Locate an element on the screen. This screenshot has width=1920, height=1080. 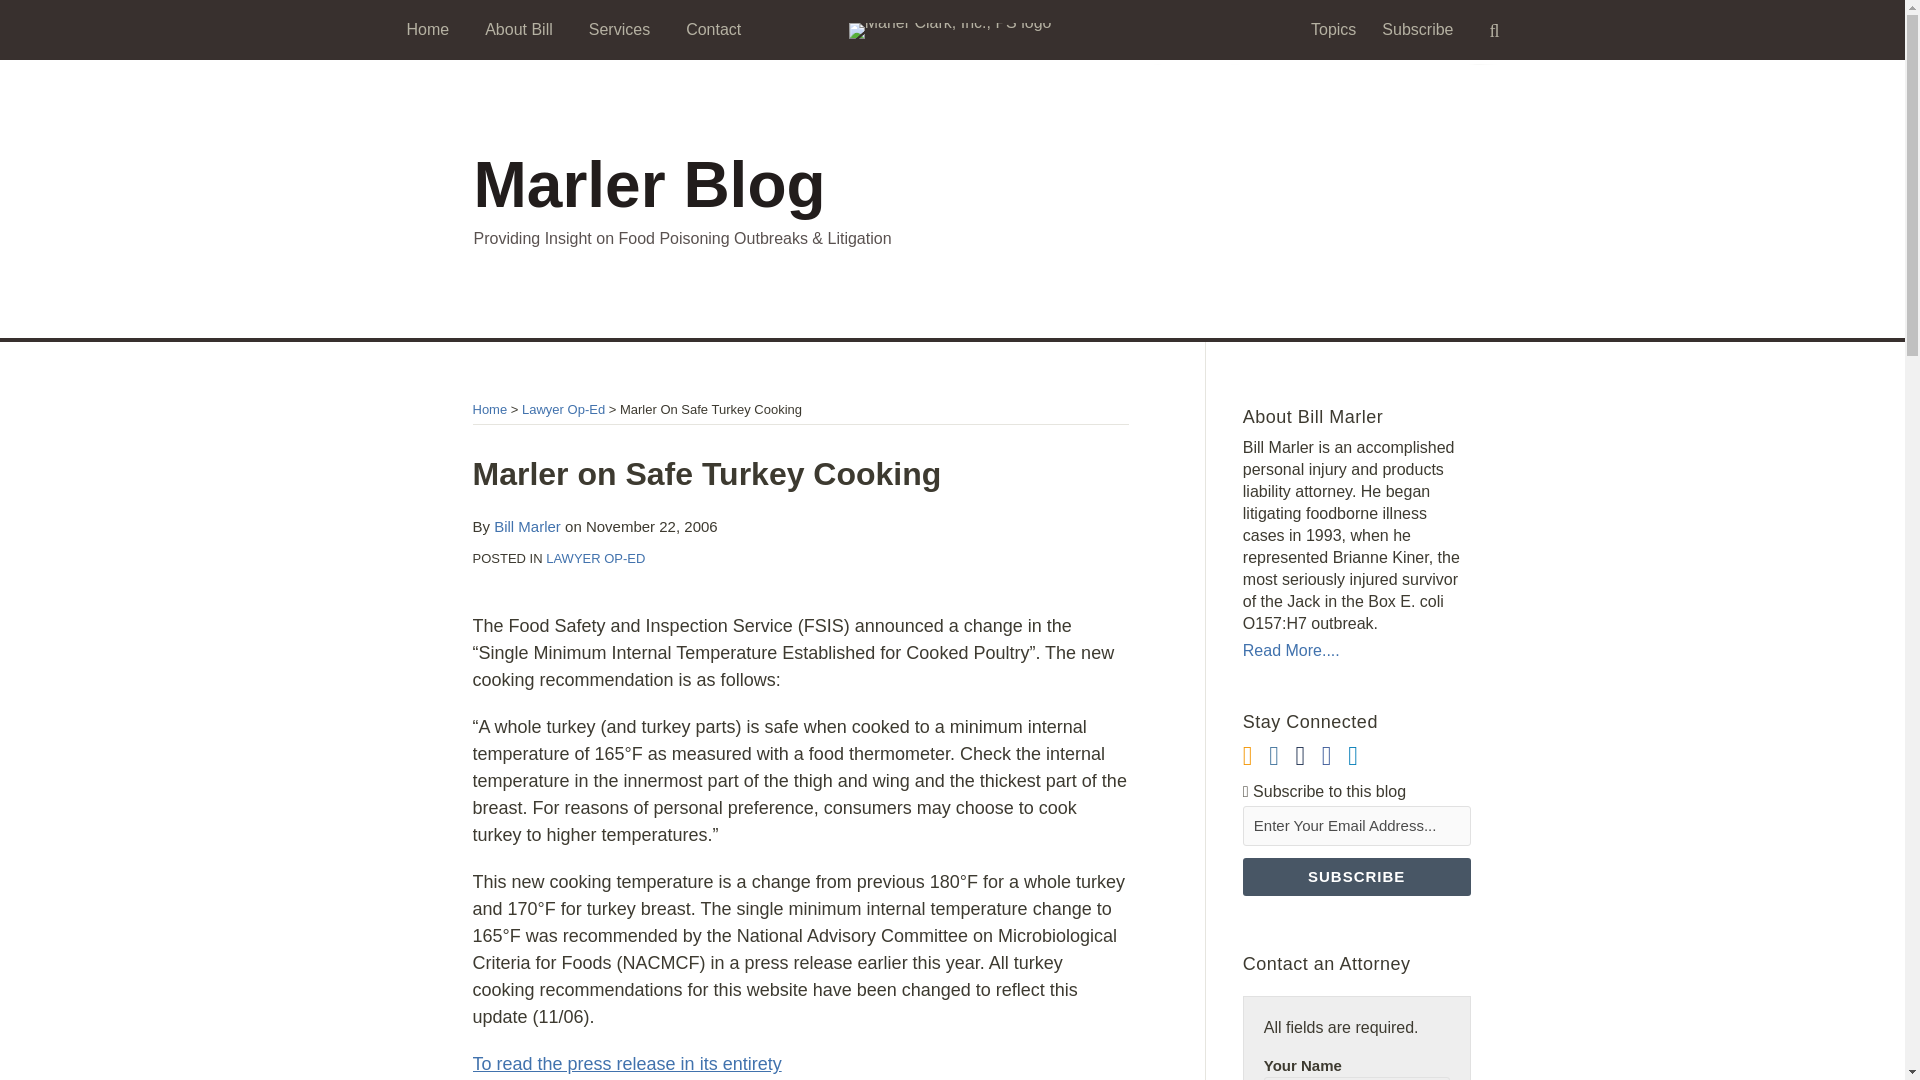
Bill Marler is located at coordinates (526, 526).